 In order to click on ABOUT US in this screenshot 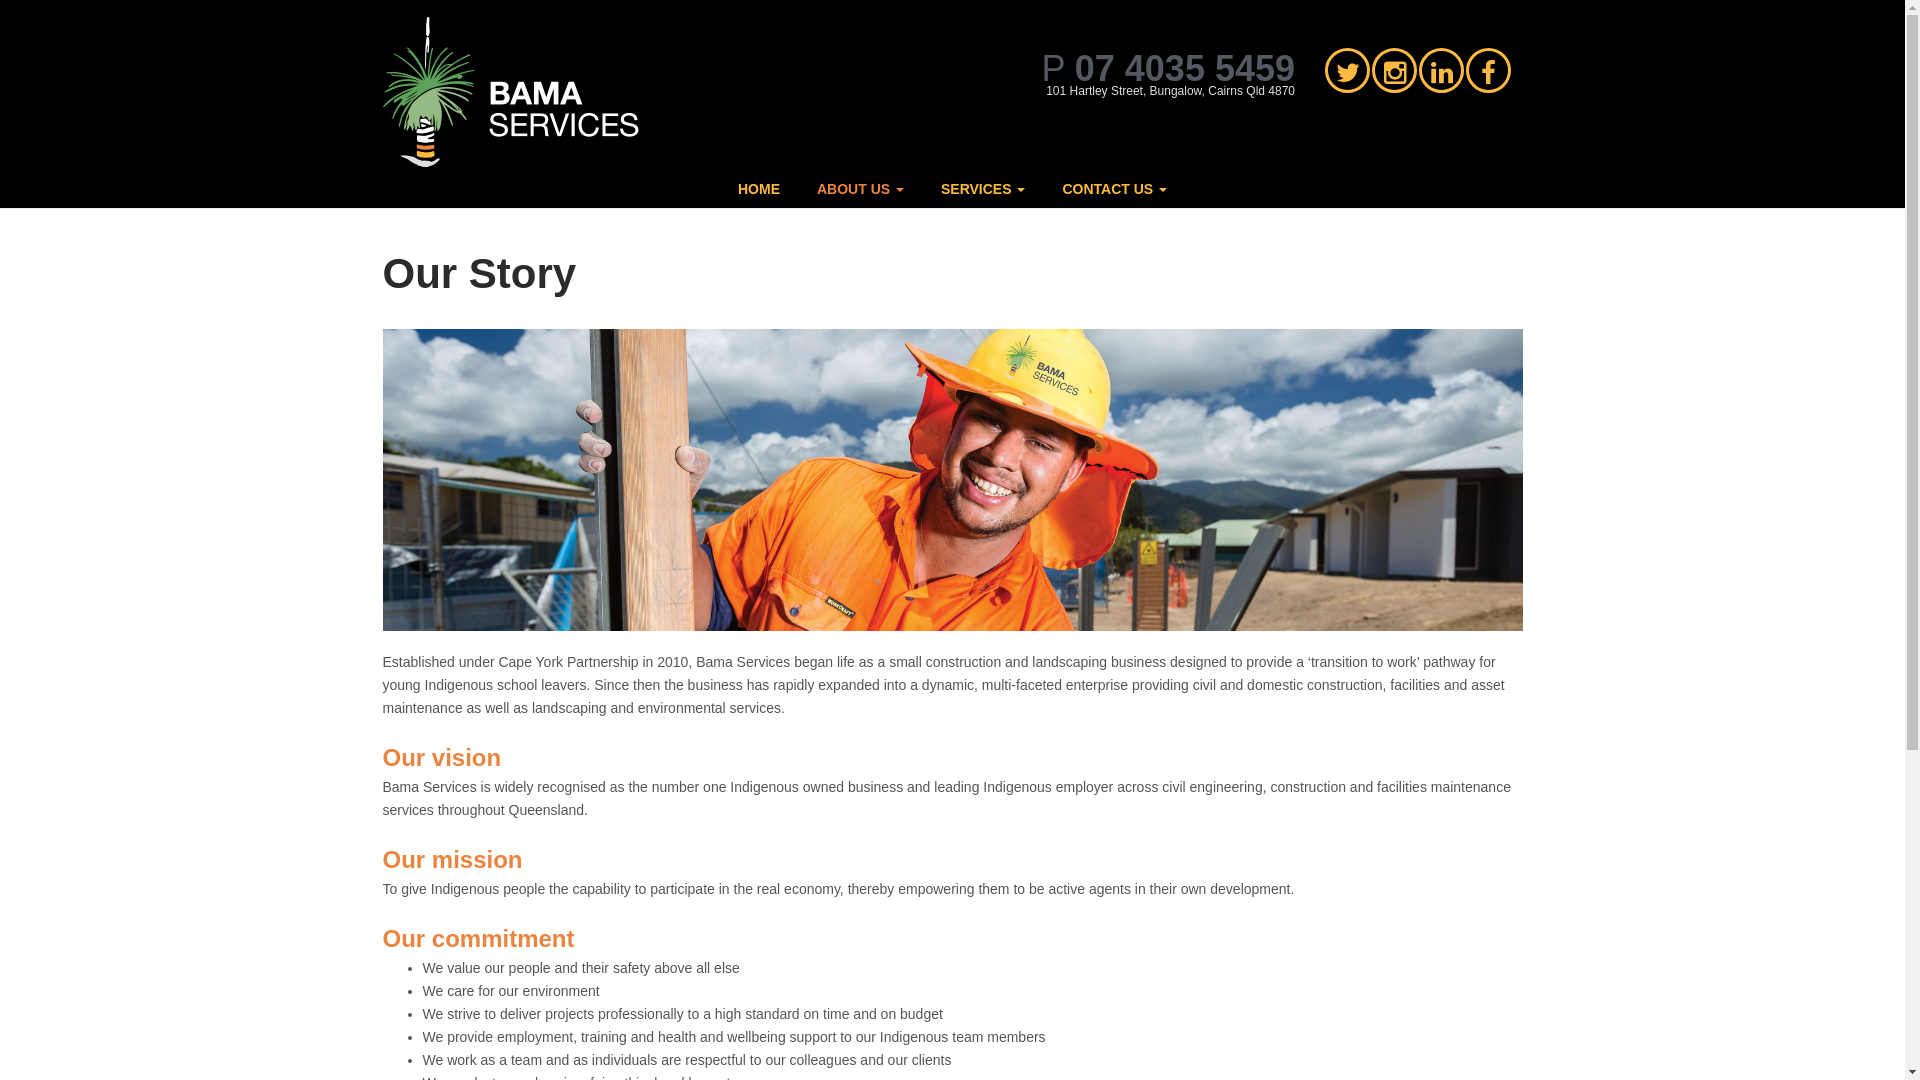, I will do `click(860, 189)`.